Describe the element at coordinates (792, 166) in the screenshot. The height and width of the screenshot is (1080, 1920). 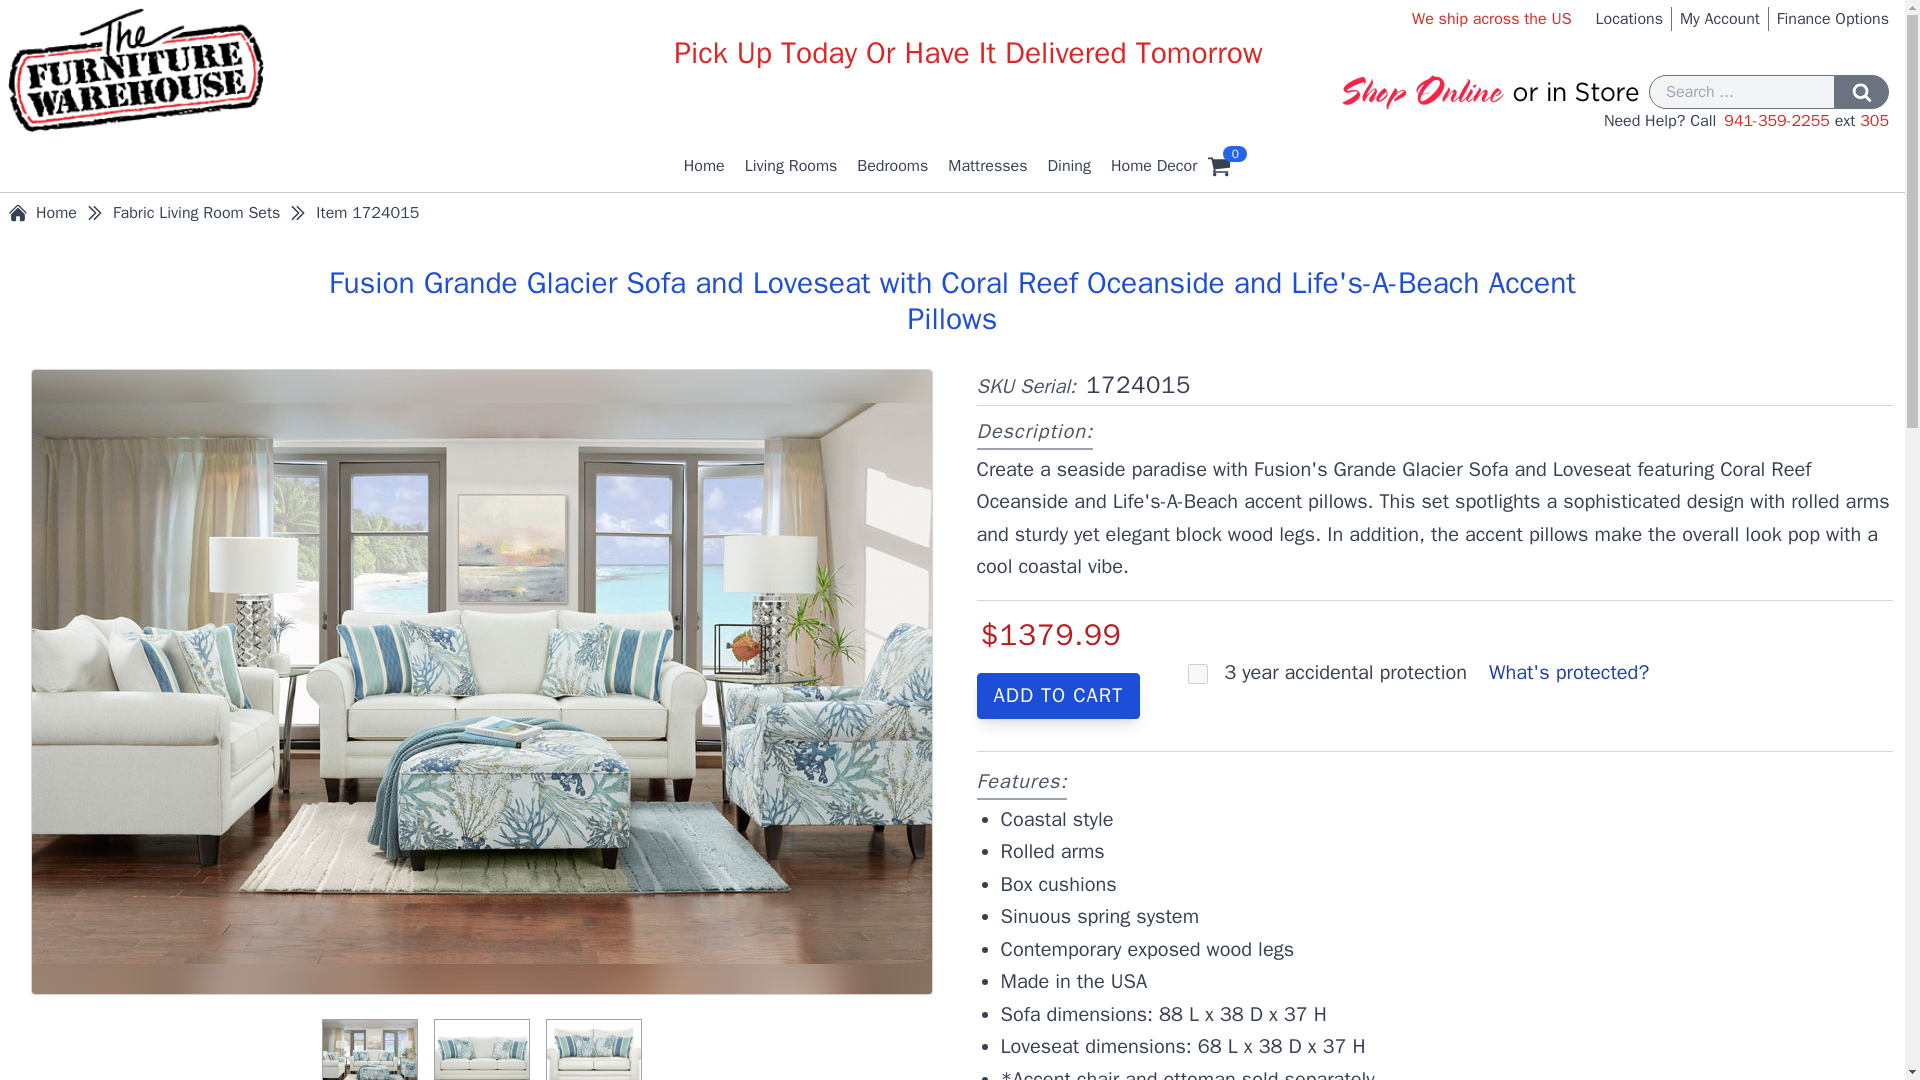
I see `Living Rooms` at that location.